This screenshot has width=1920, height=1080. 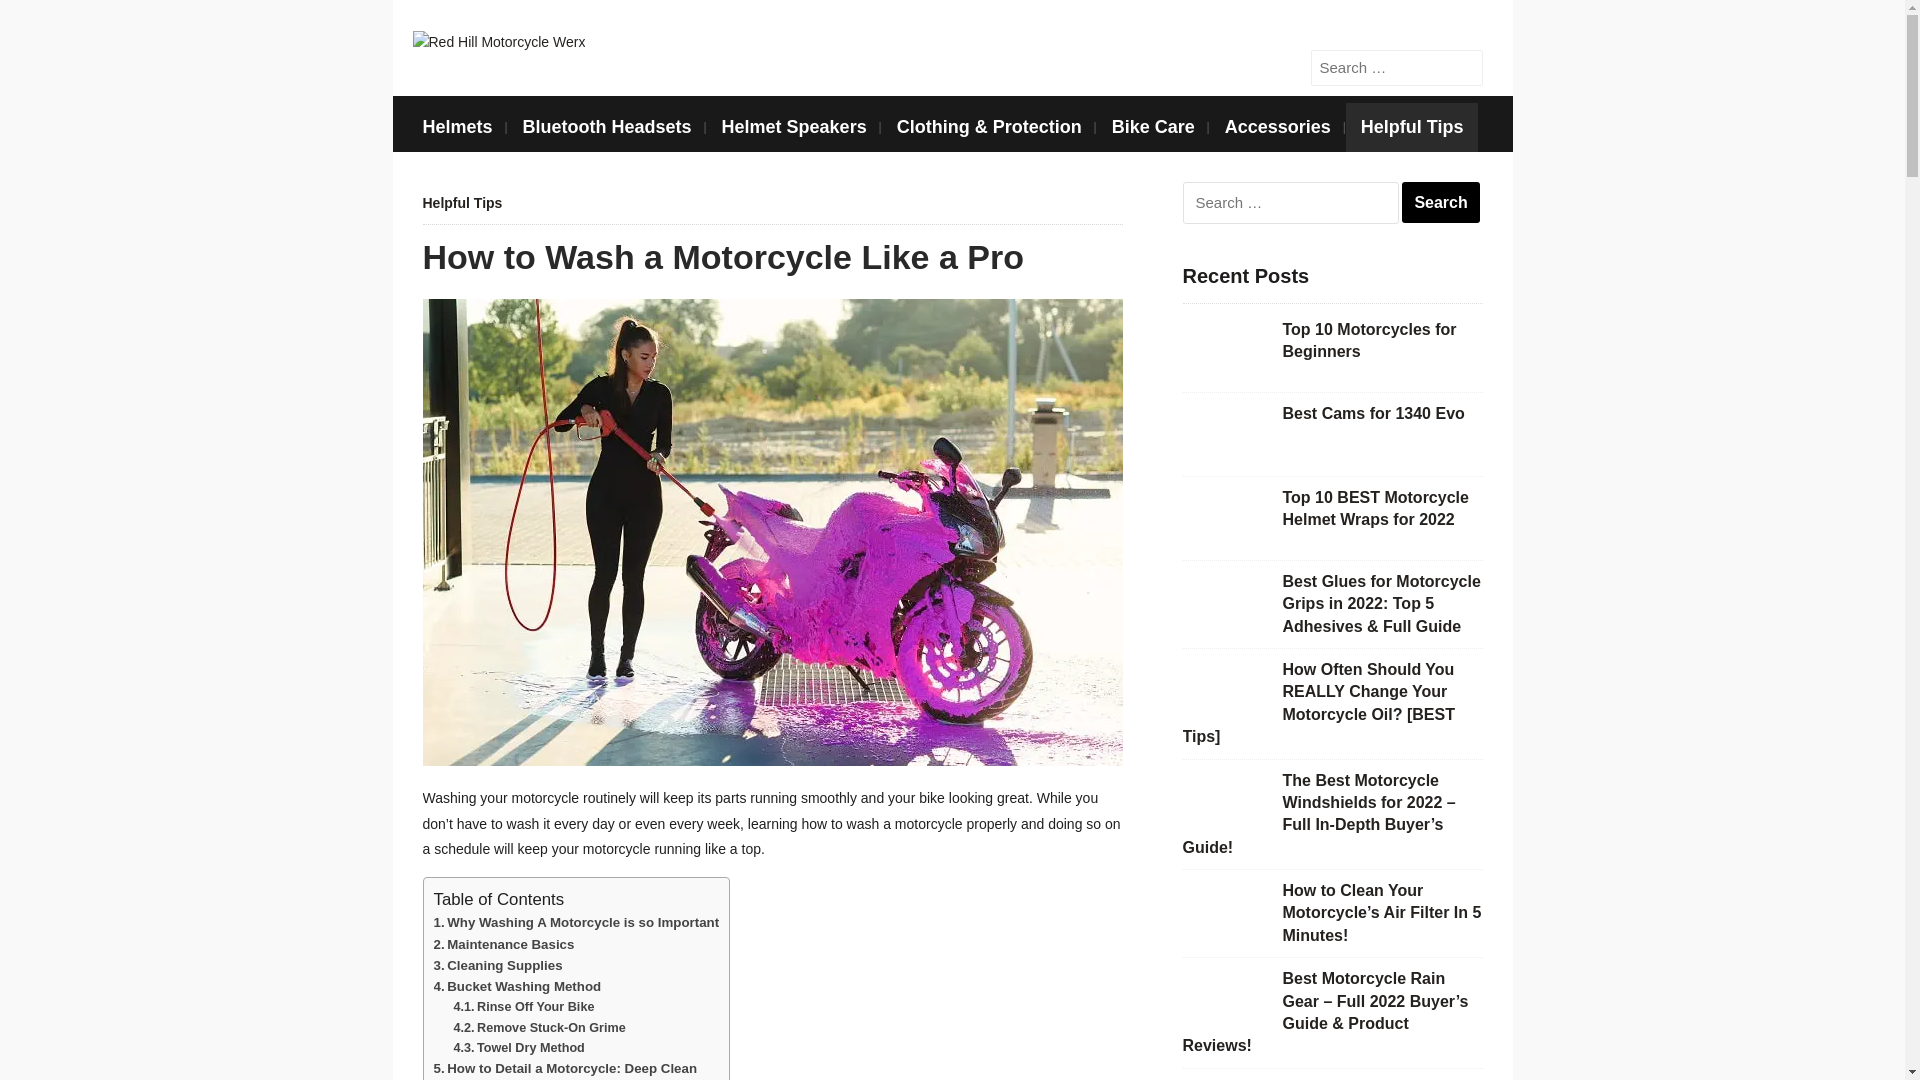 What do you see at coordinates (523, 1007) in the screenshot?
I see `Rinse Off Your Bike` at bounding box center [523, 1007].